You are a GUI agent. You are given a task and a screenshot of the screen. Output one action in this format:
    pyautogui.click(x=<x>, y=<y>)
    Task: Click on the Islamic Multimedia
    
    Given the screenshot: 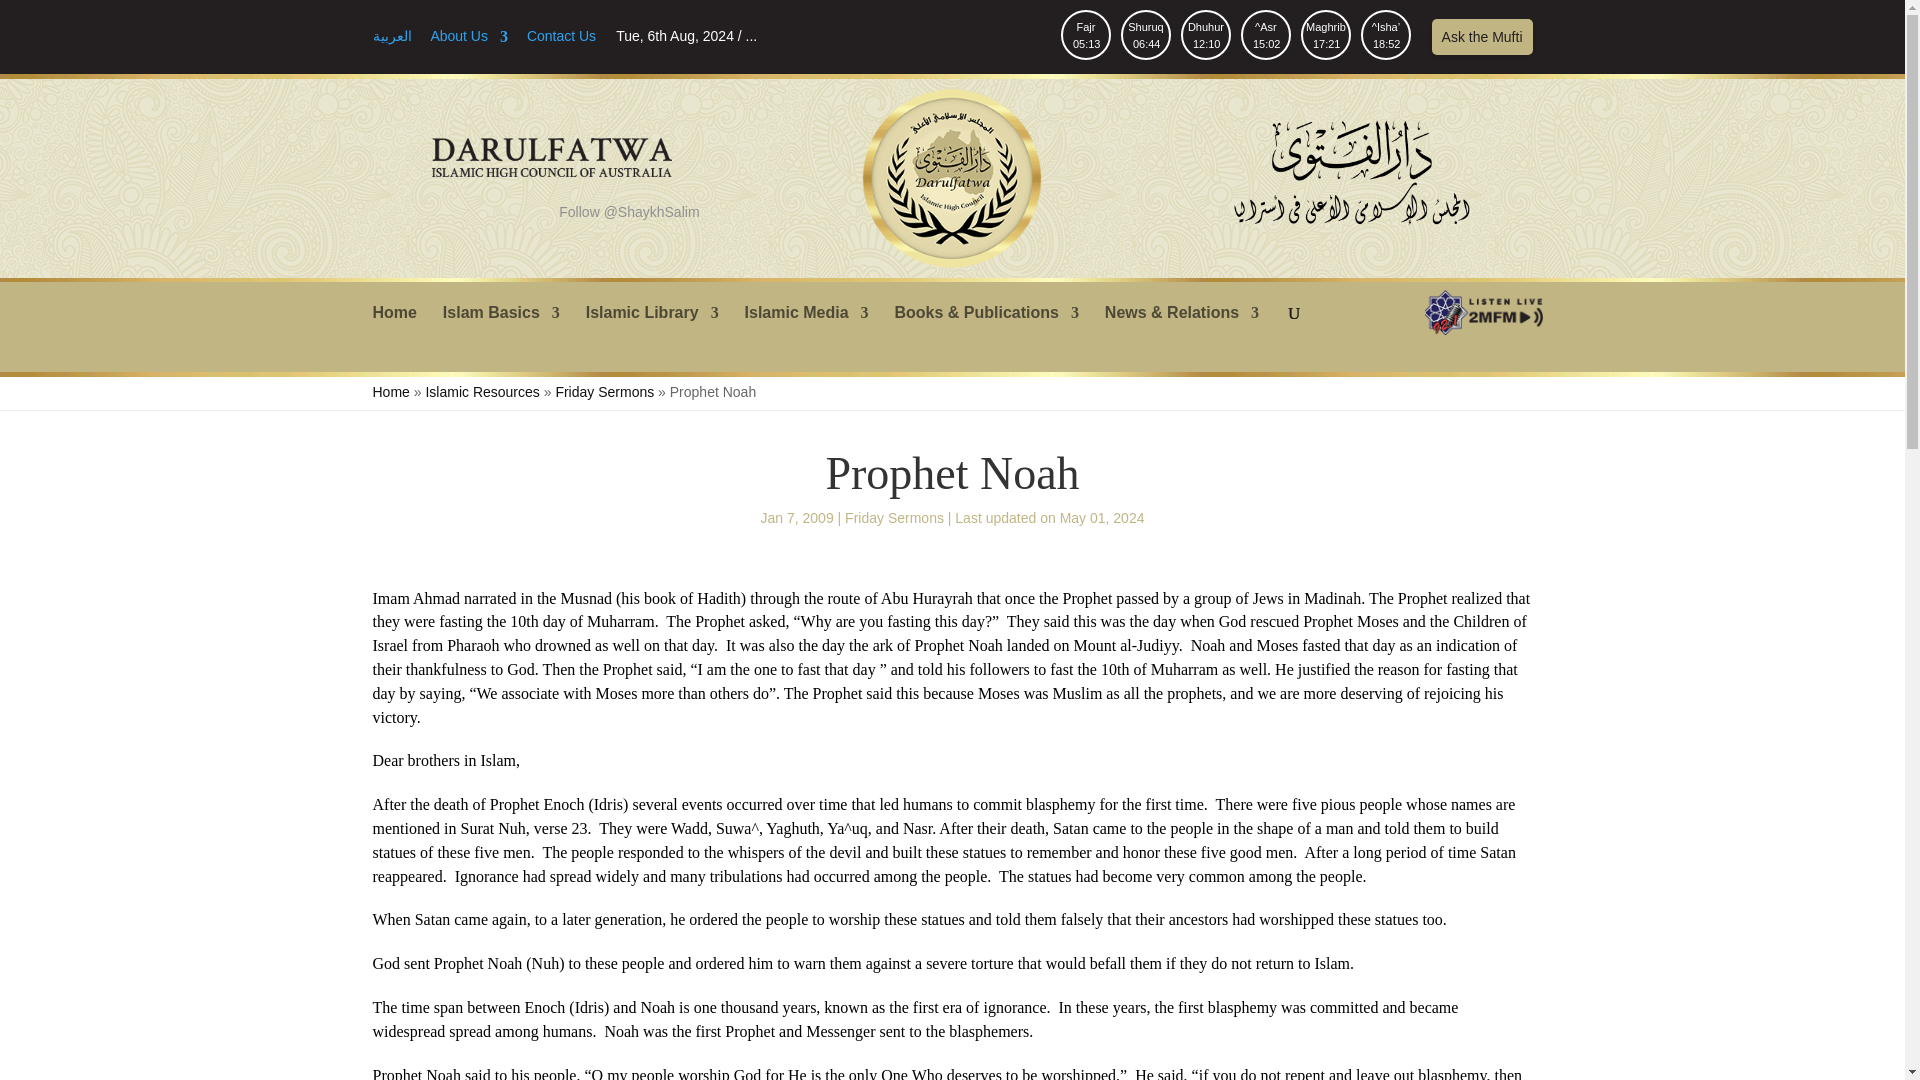 What is the action you would take?
    pyautogui.click(x=560, y=42)
    